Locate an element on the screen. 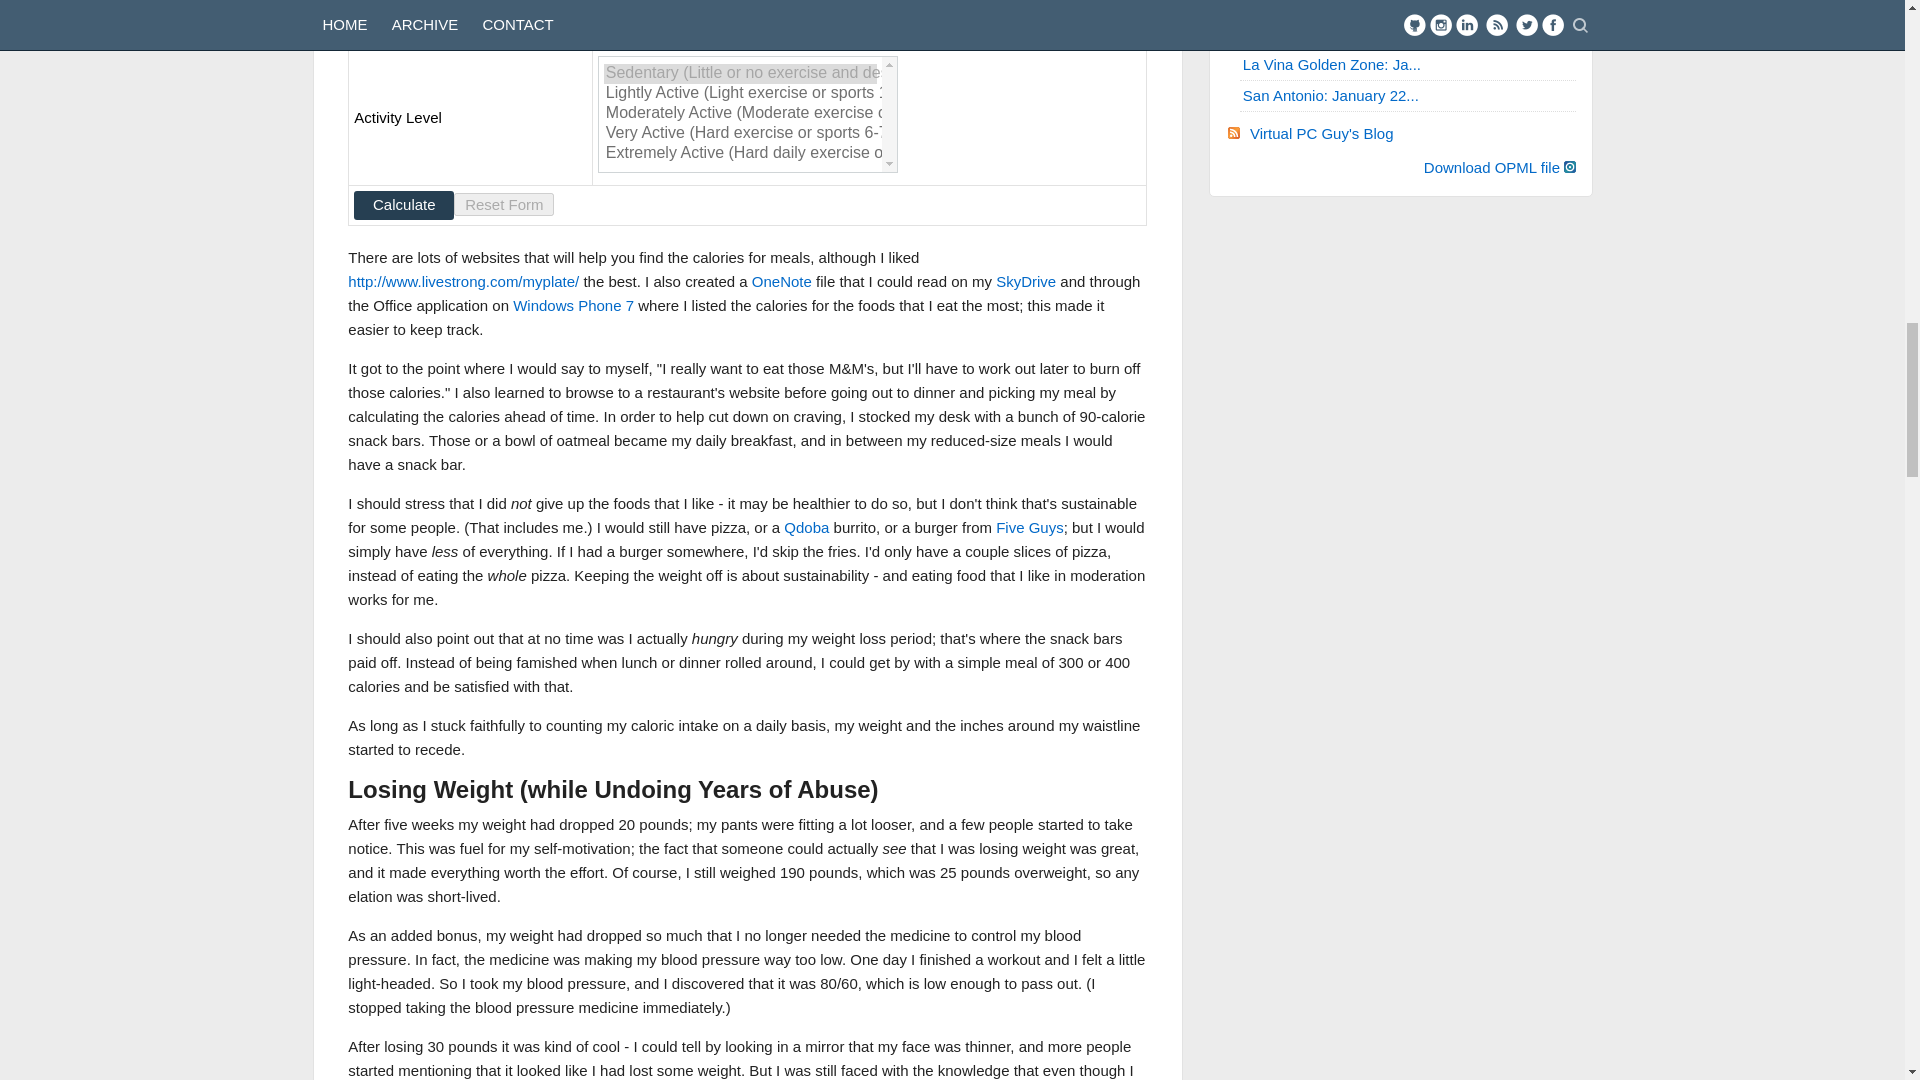 The height and width of the screenshot is (1080, 1920). Five Guys is located at coordinates (1030, 527).